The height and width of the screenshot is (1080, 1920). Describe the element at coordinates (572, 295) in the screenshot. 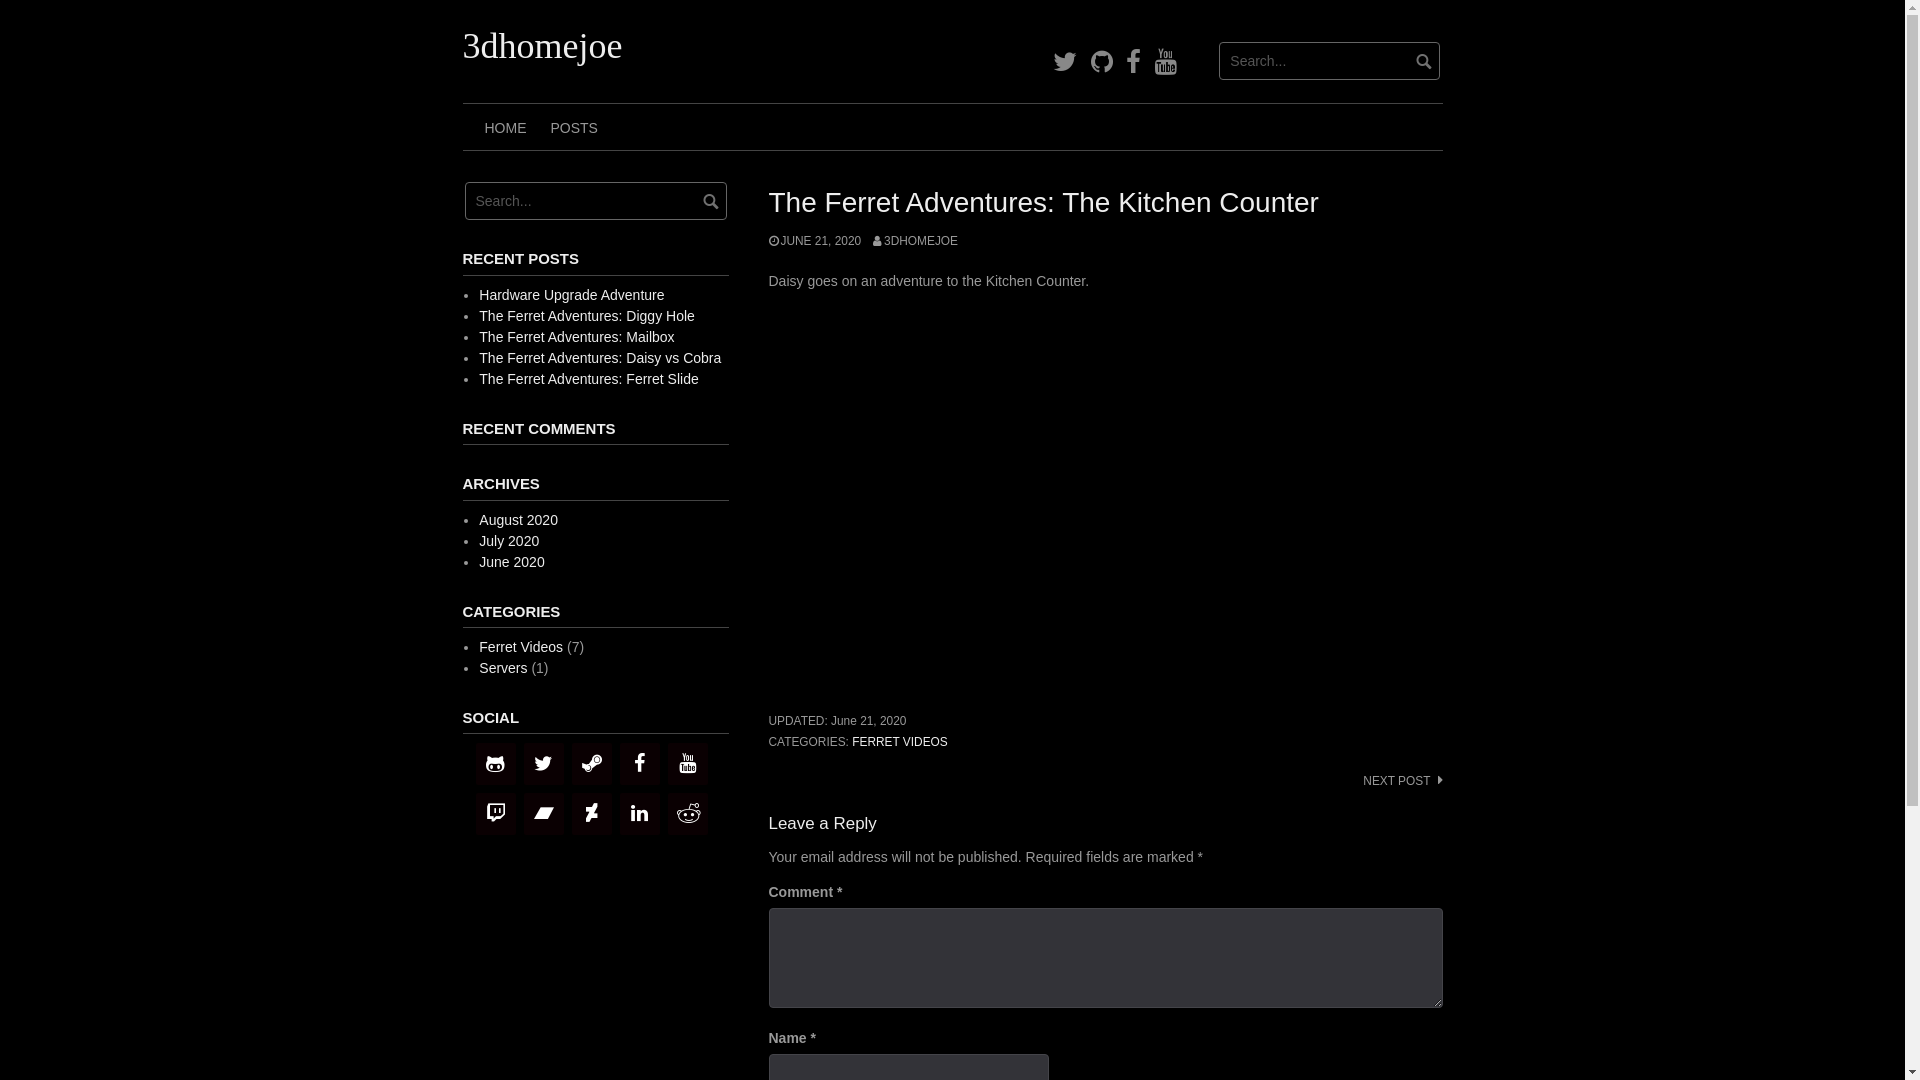

I see `Hardware Upgrade Adventure` at that location.